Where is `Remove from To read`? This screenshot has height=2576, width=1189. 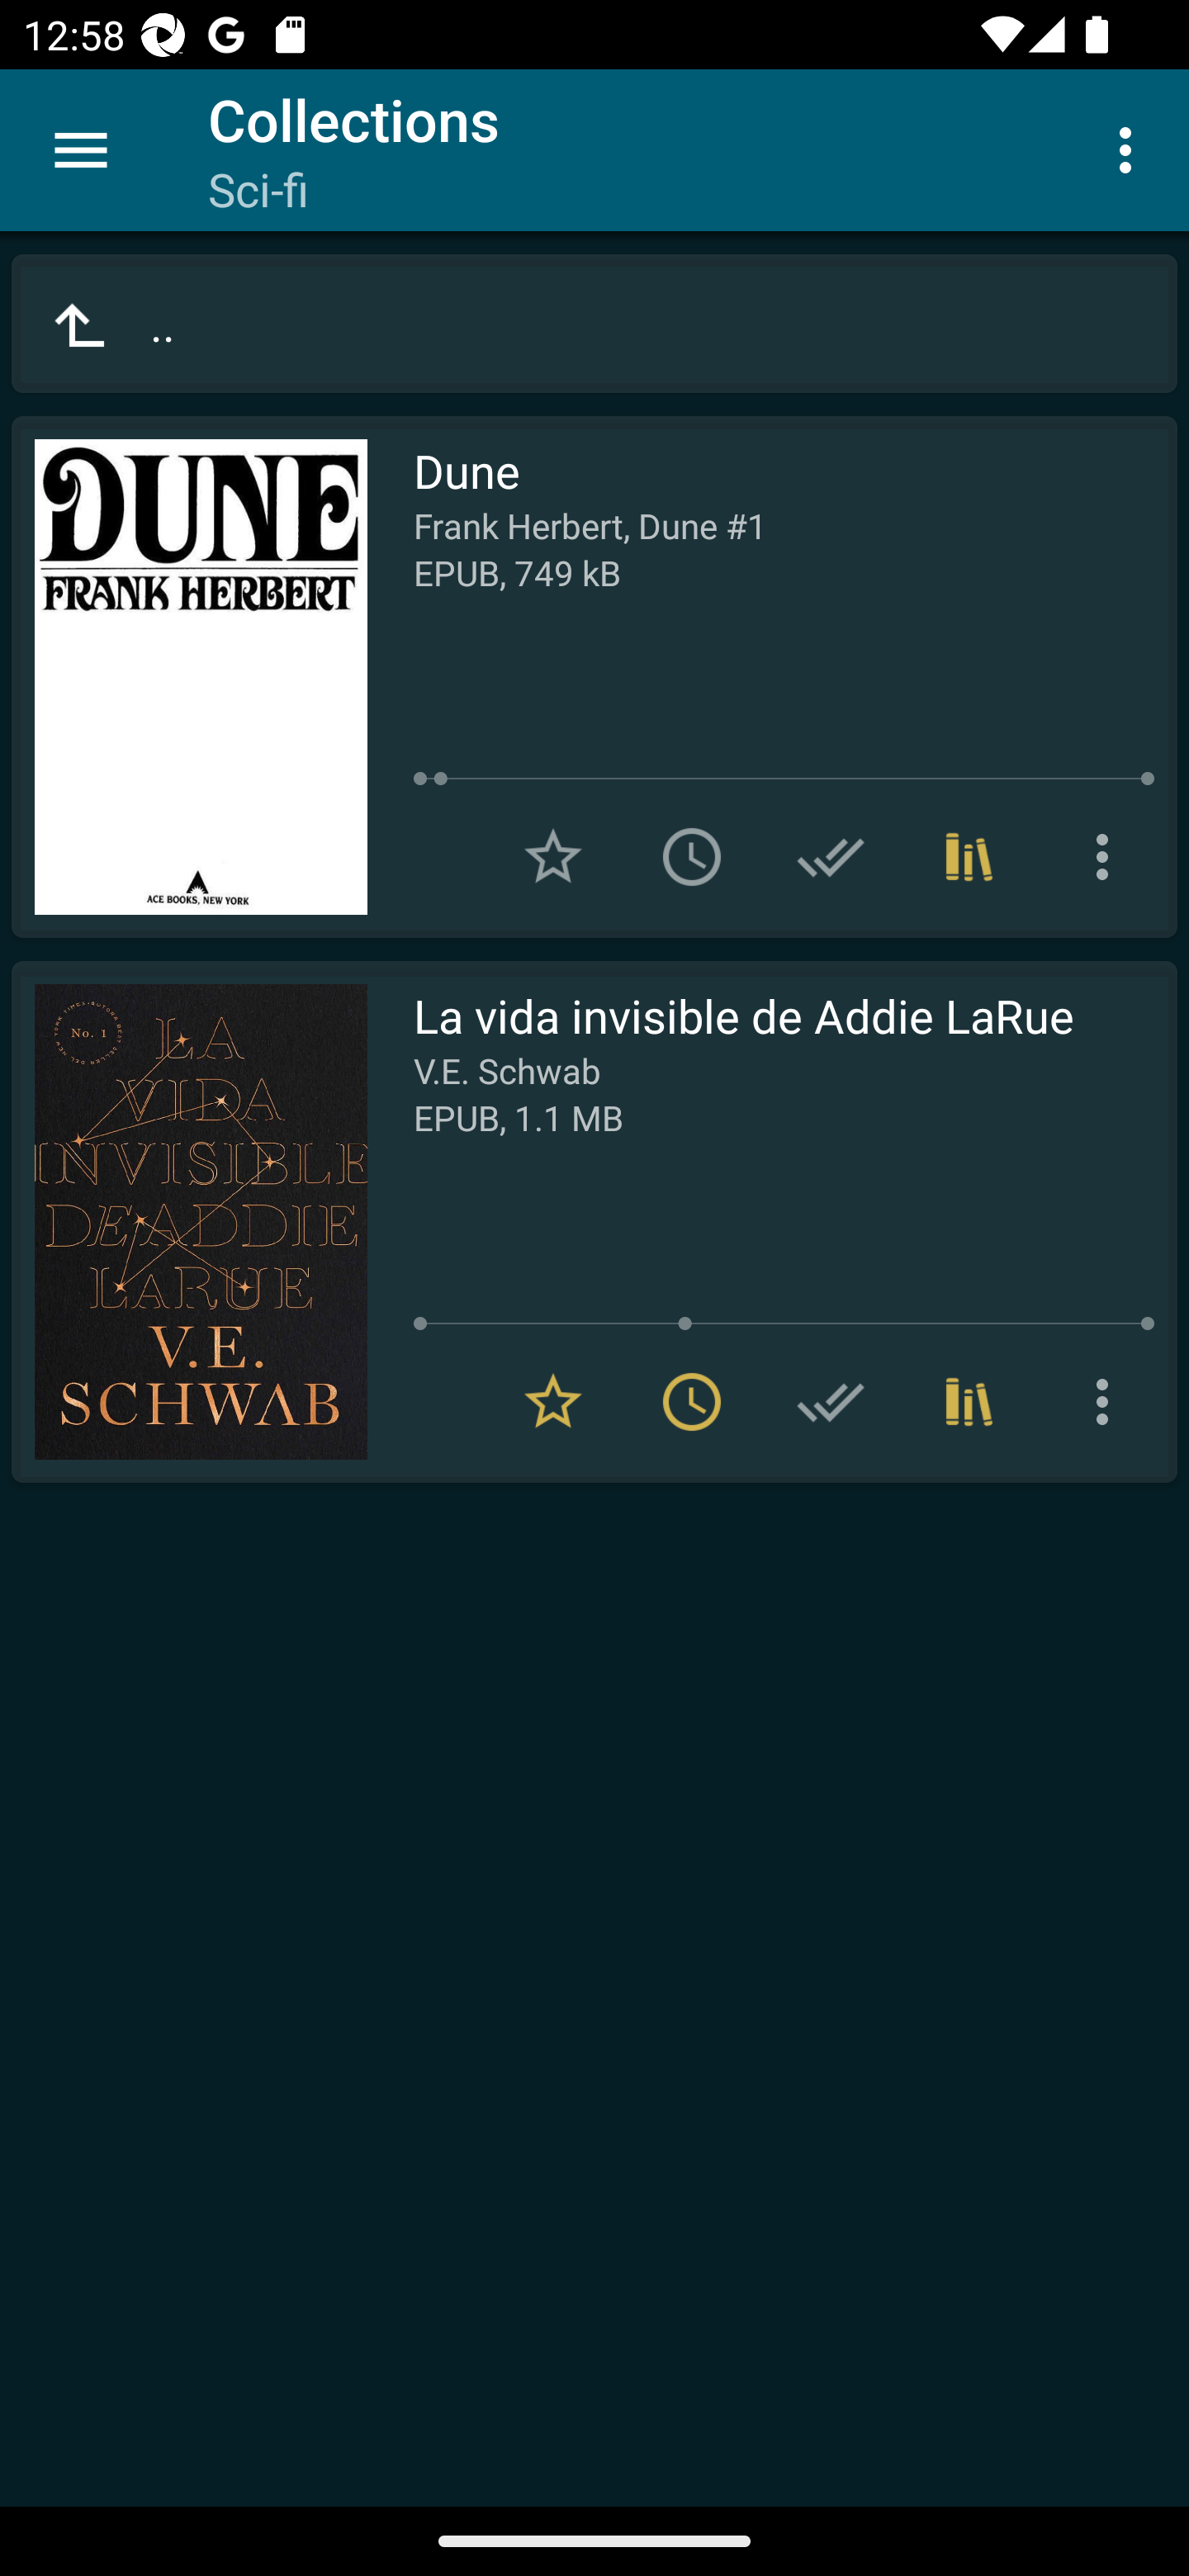
Remove from To read is located at coordinates (692, 1401).